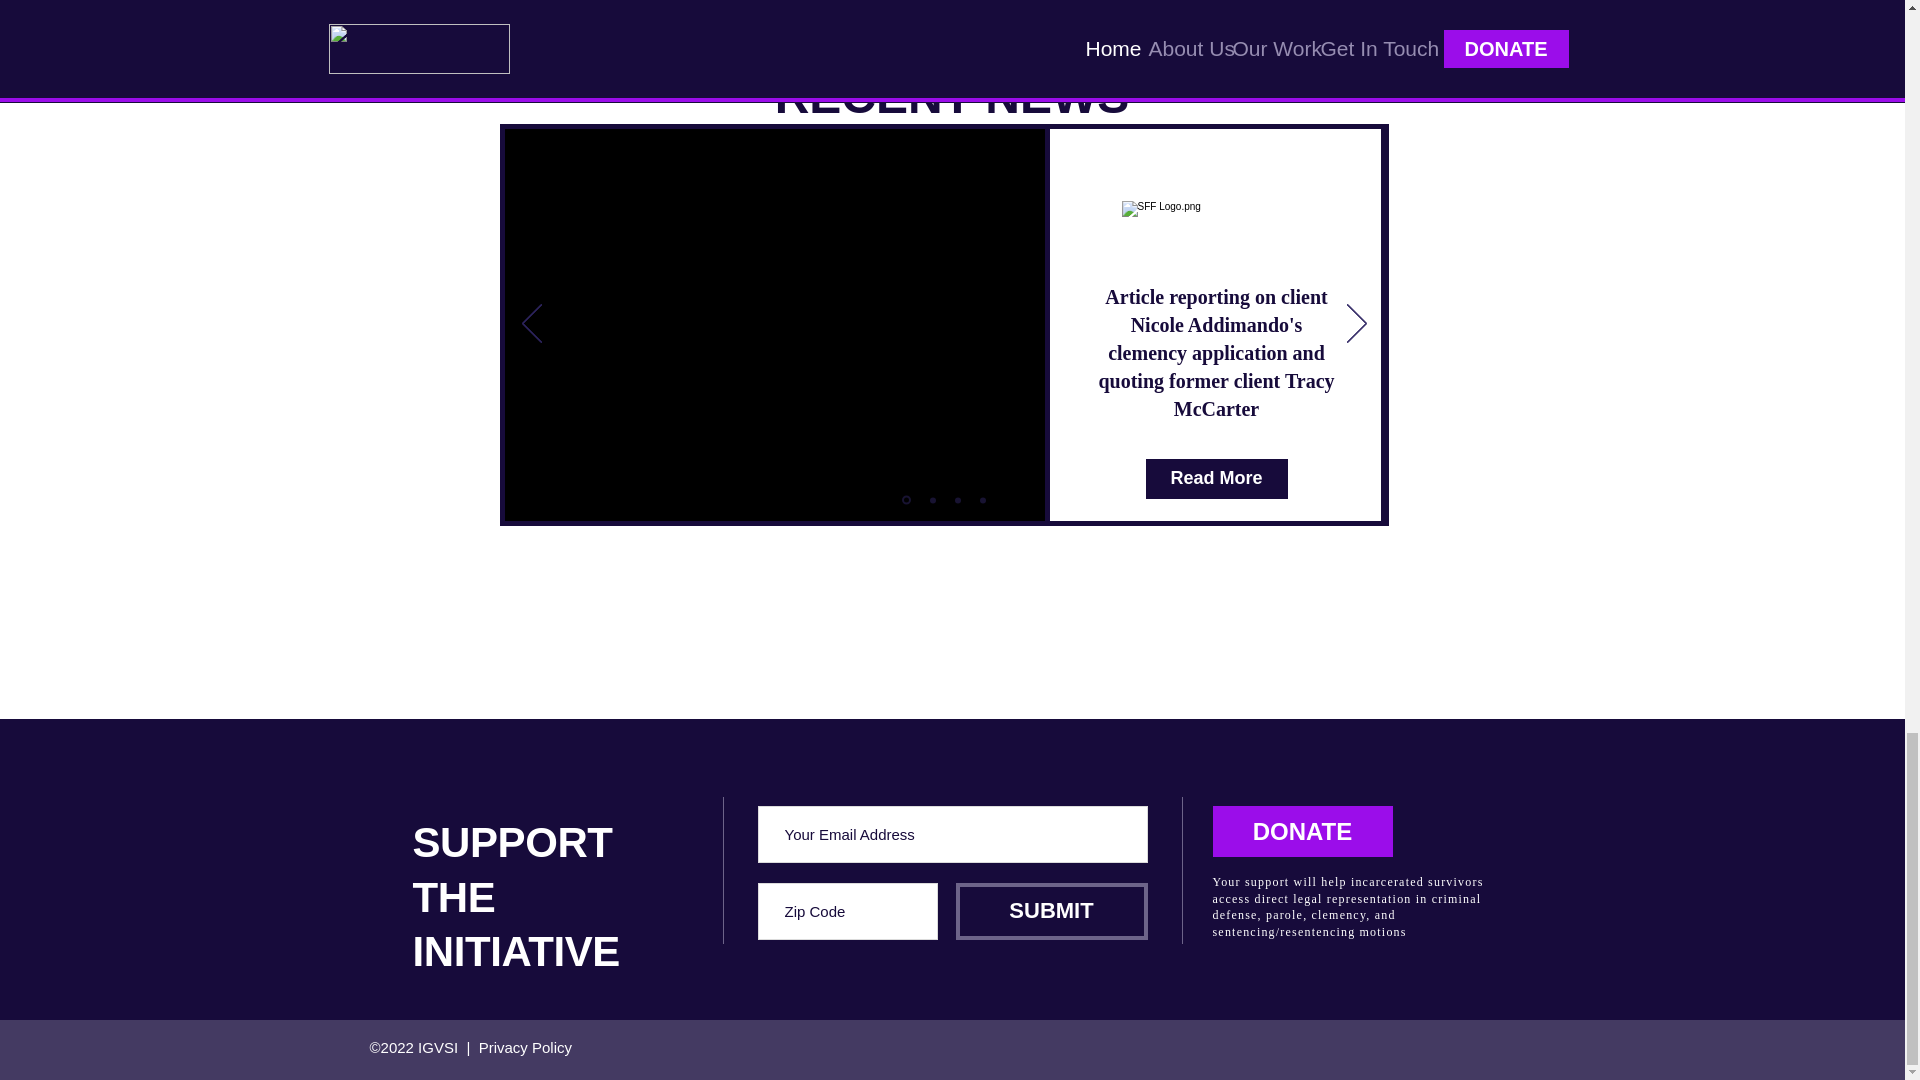 The width and height of the screenshot is (1920, 1080). Describe the element at coordinates (1052, 911) in the screenshot. I see `SUBMIT` at that location.